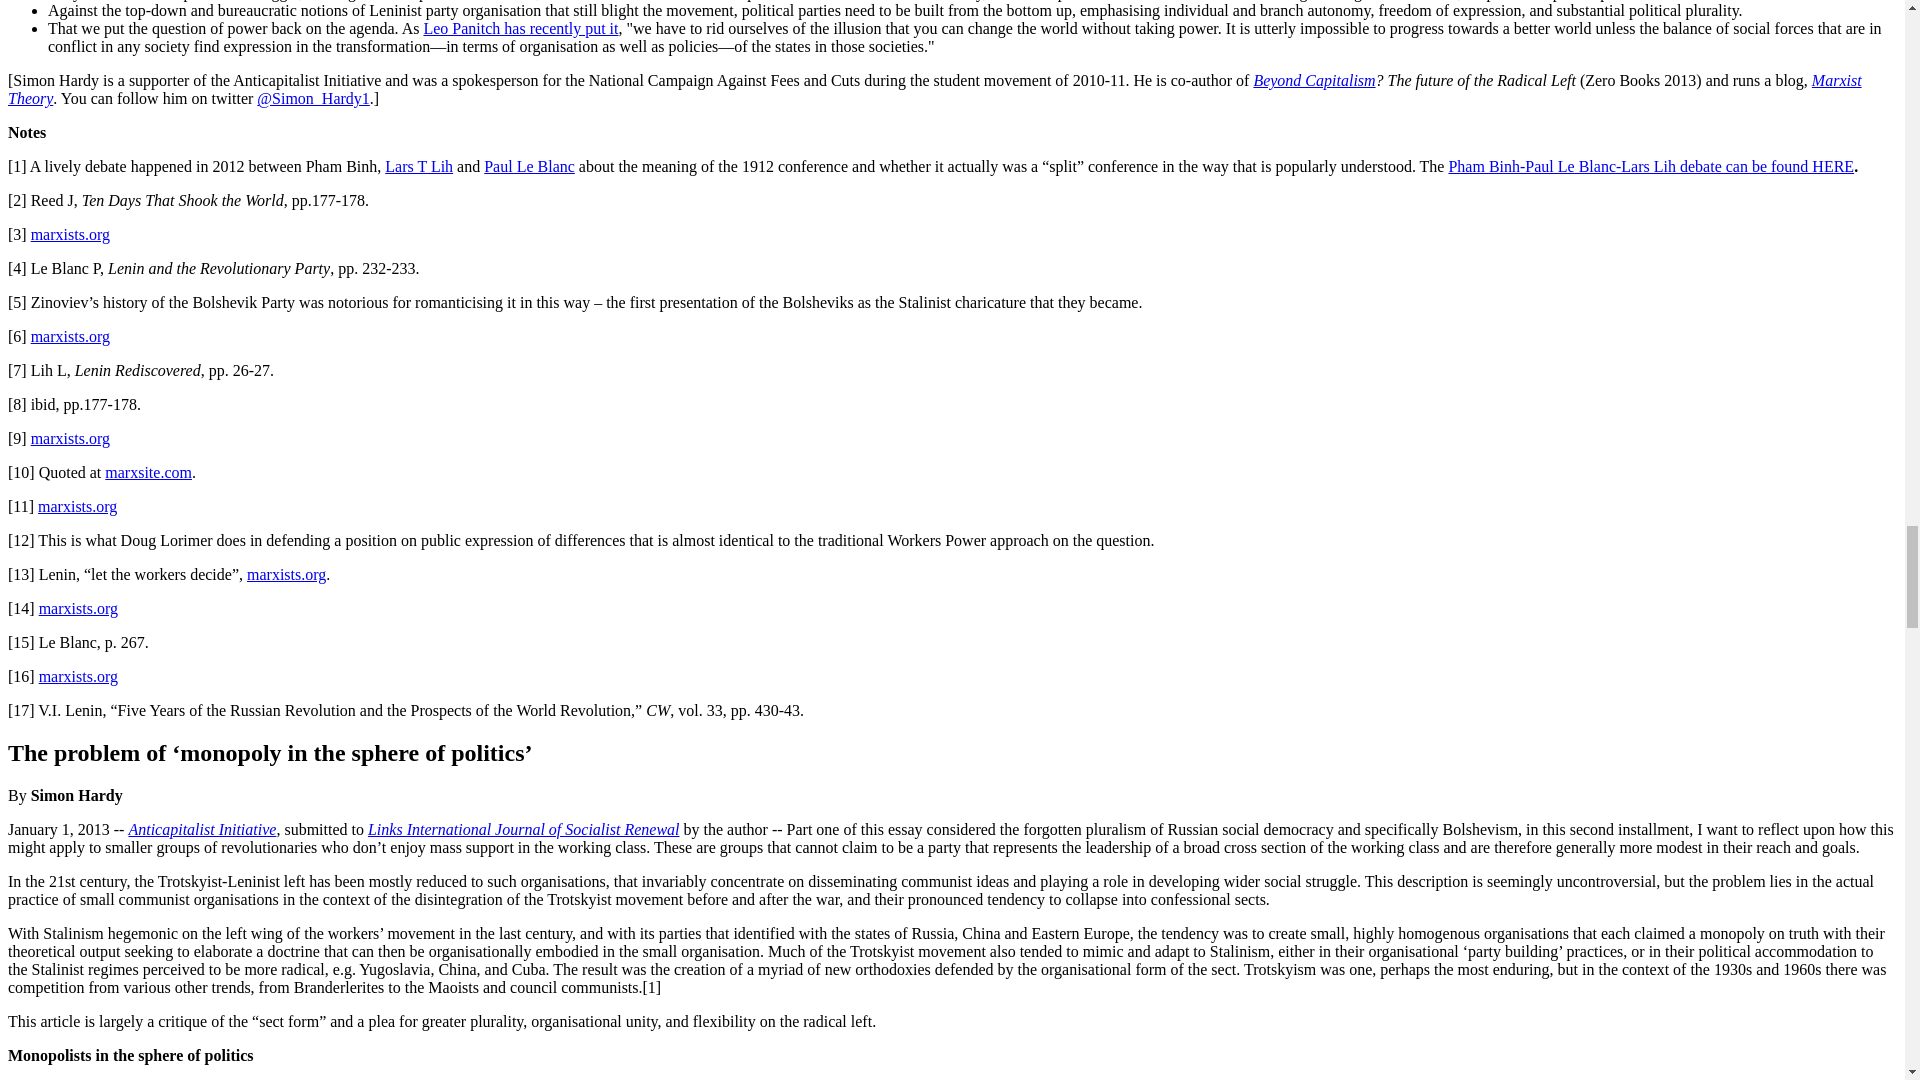 The image size is (1920, 1080). I want to click on Lars T Lih, so click(419, 166).